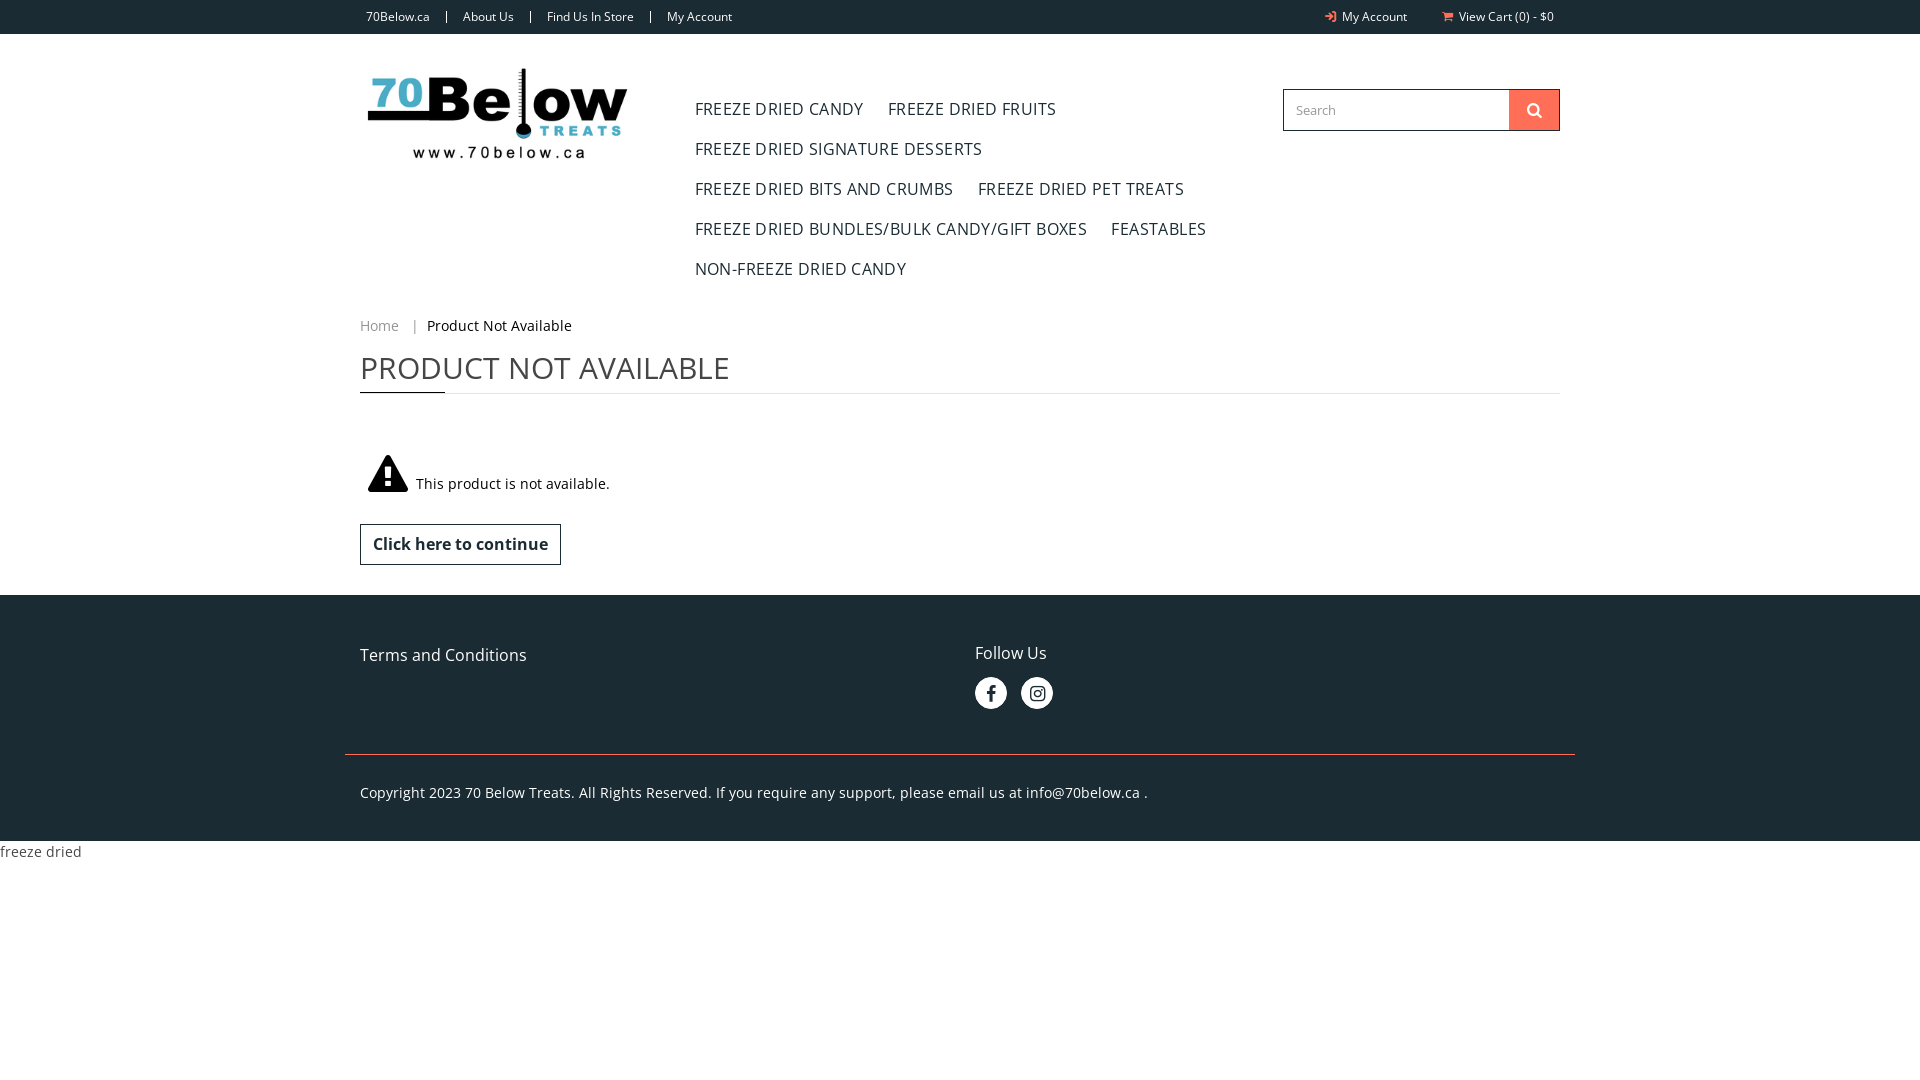 Image resolution: width=1920 pixels, height=1080 pixels. What do you see at coordinates (700, 16) in the screenshot?
I see `My Account` at bounding box center [700, 16].